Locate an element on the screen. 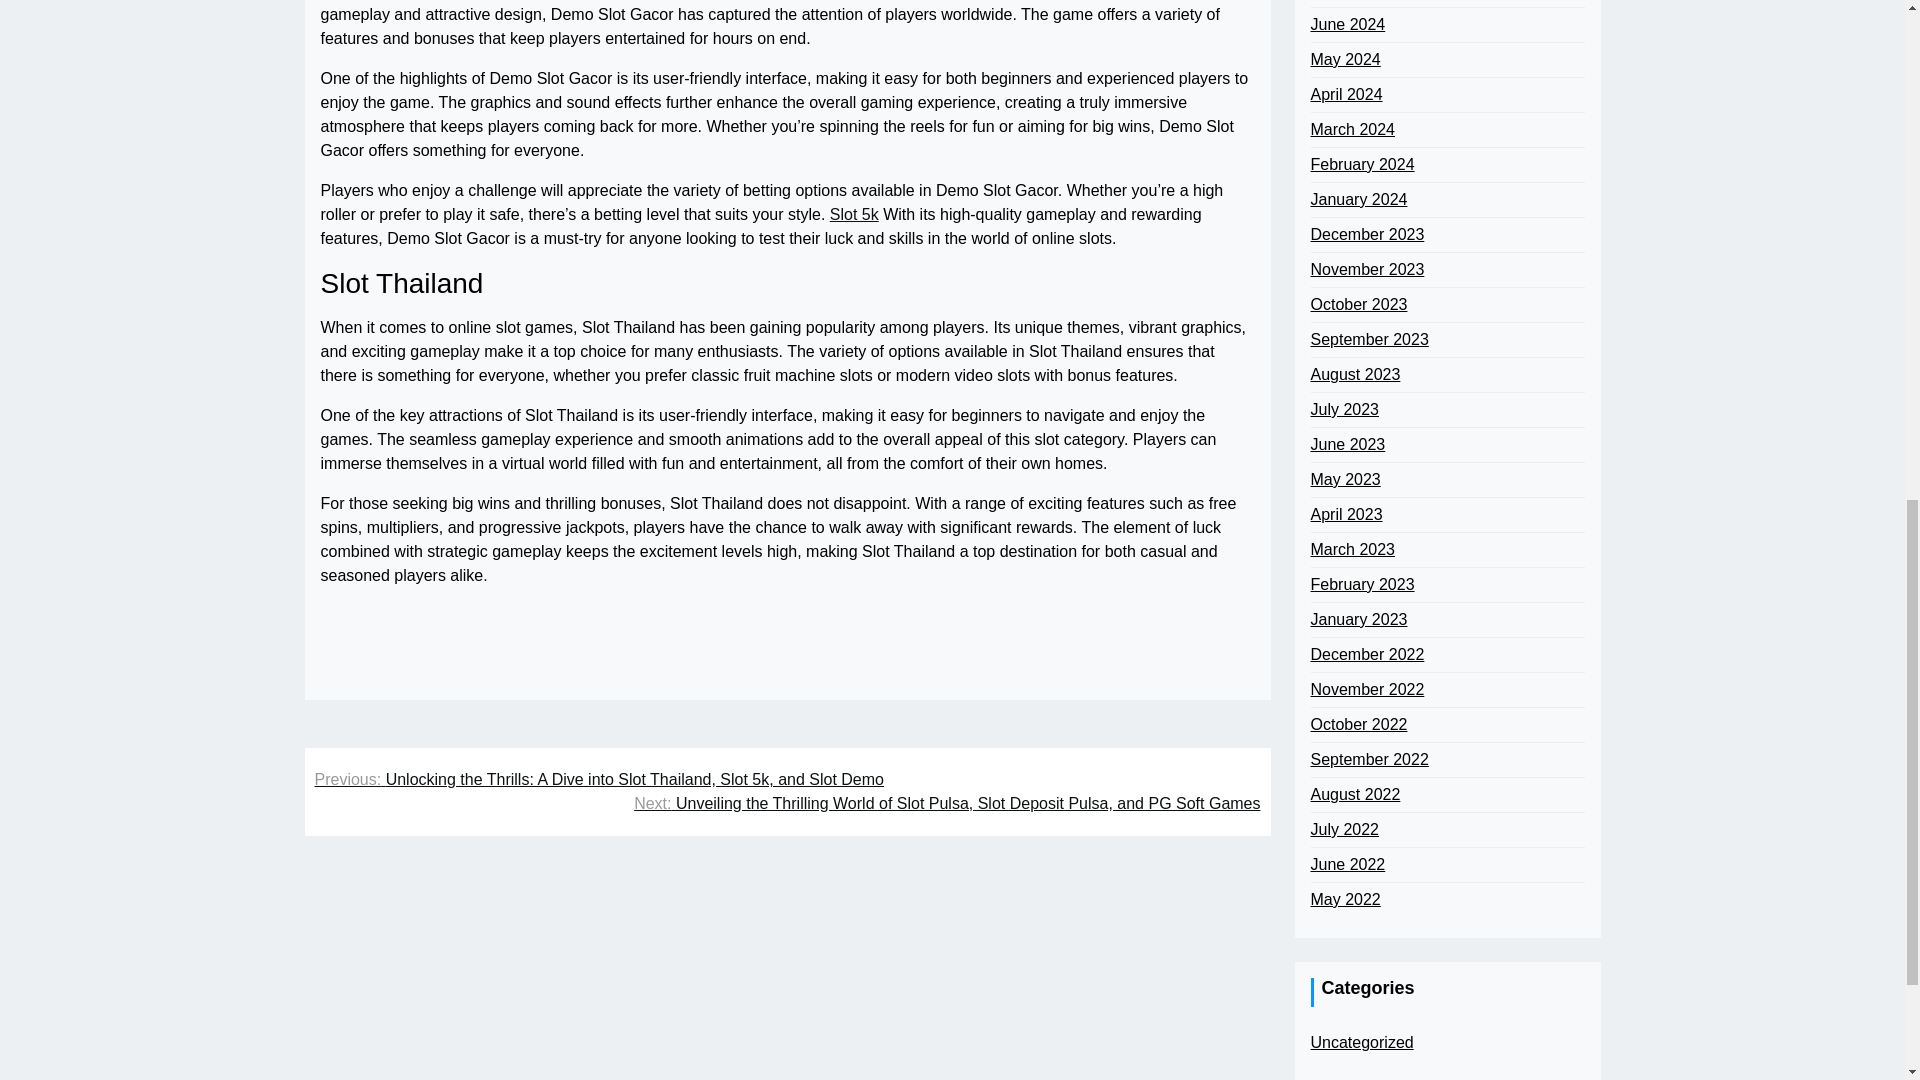 Image resolution: width=1920 pixels, height=1080 pixels. December 2022 is located at coordinates (1366, 654).